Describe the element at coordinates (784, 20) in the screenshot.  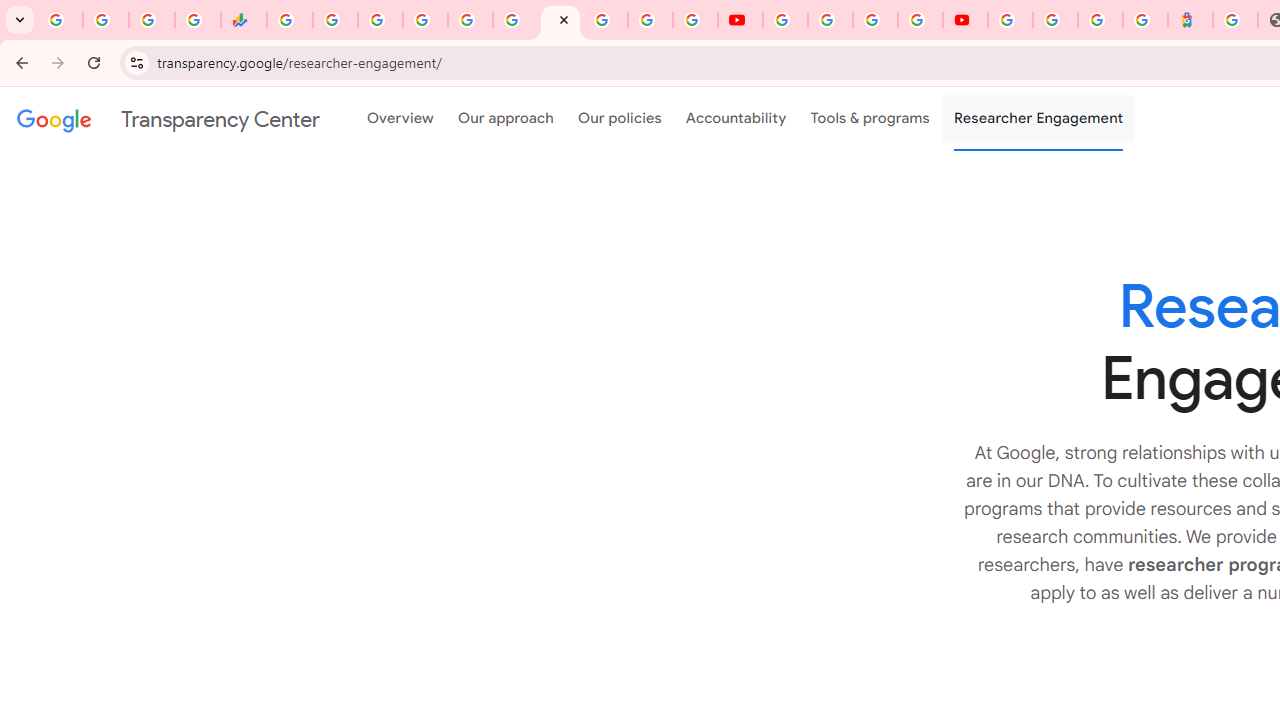
I see `YouTube` at that location.